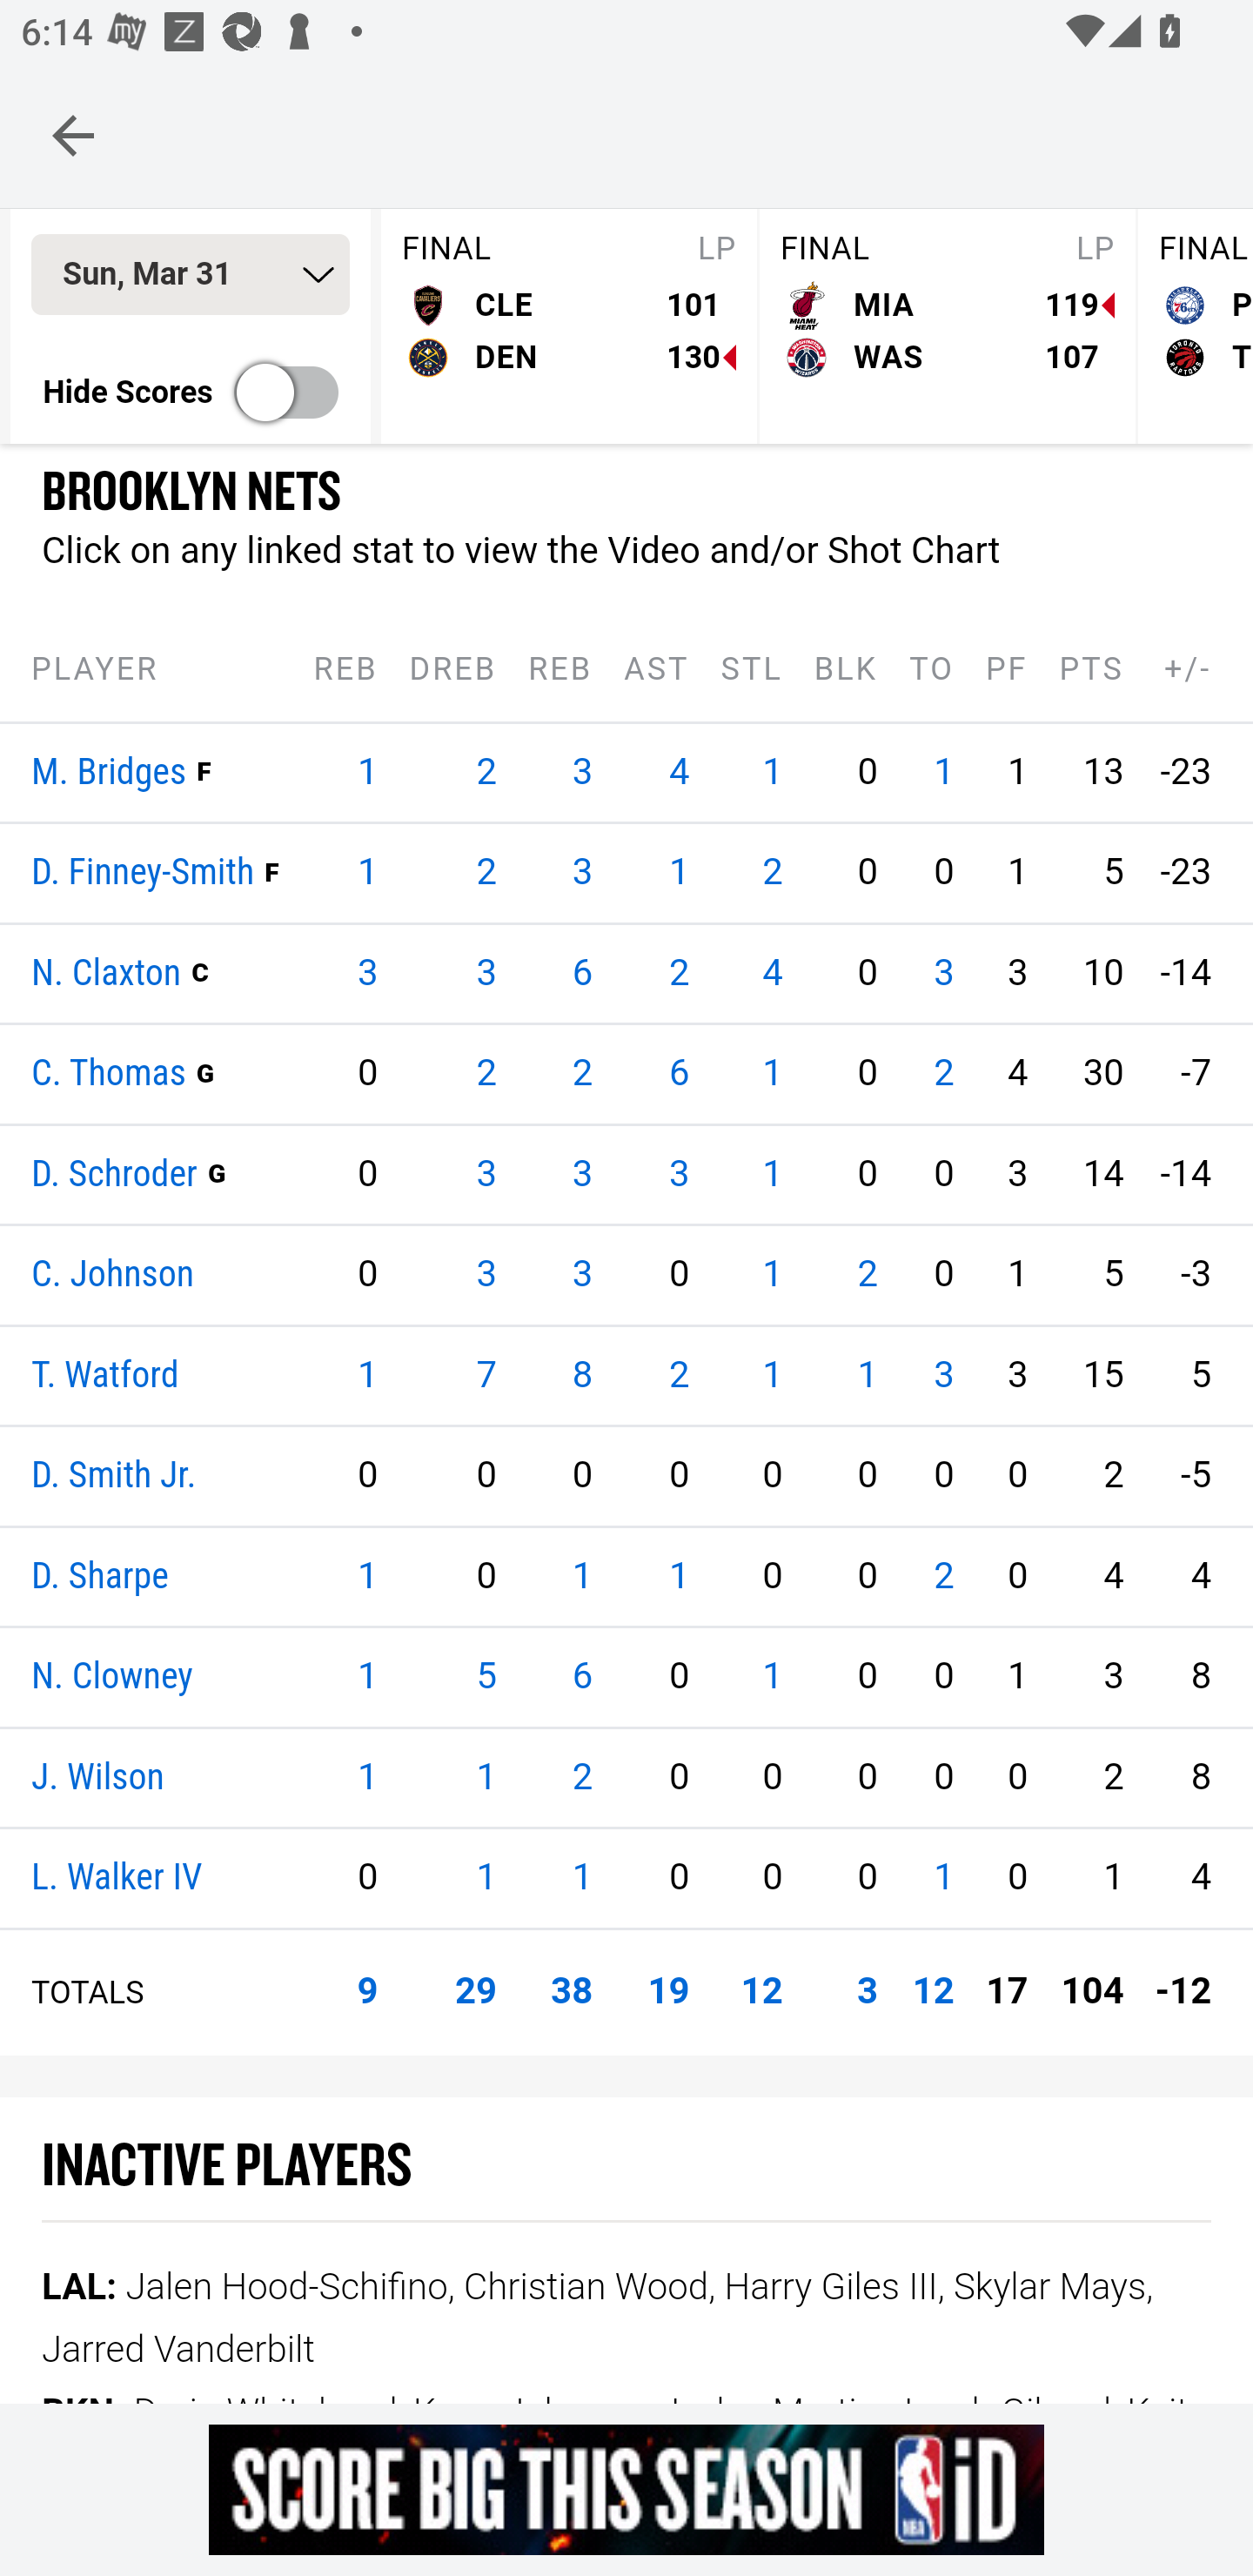 This screenshot has width=1253, height=2576. I want to click on 3, so click(486, 973).